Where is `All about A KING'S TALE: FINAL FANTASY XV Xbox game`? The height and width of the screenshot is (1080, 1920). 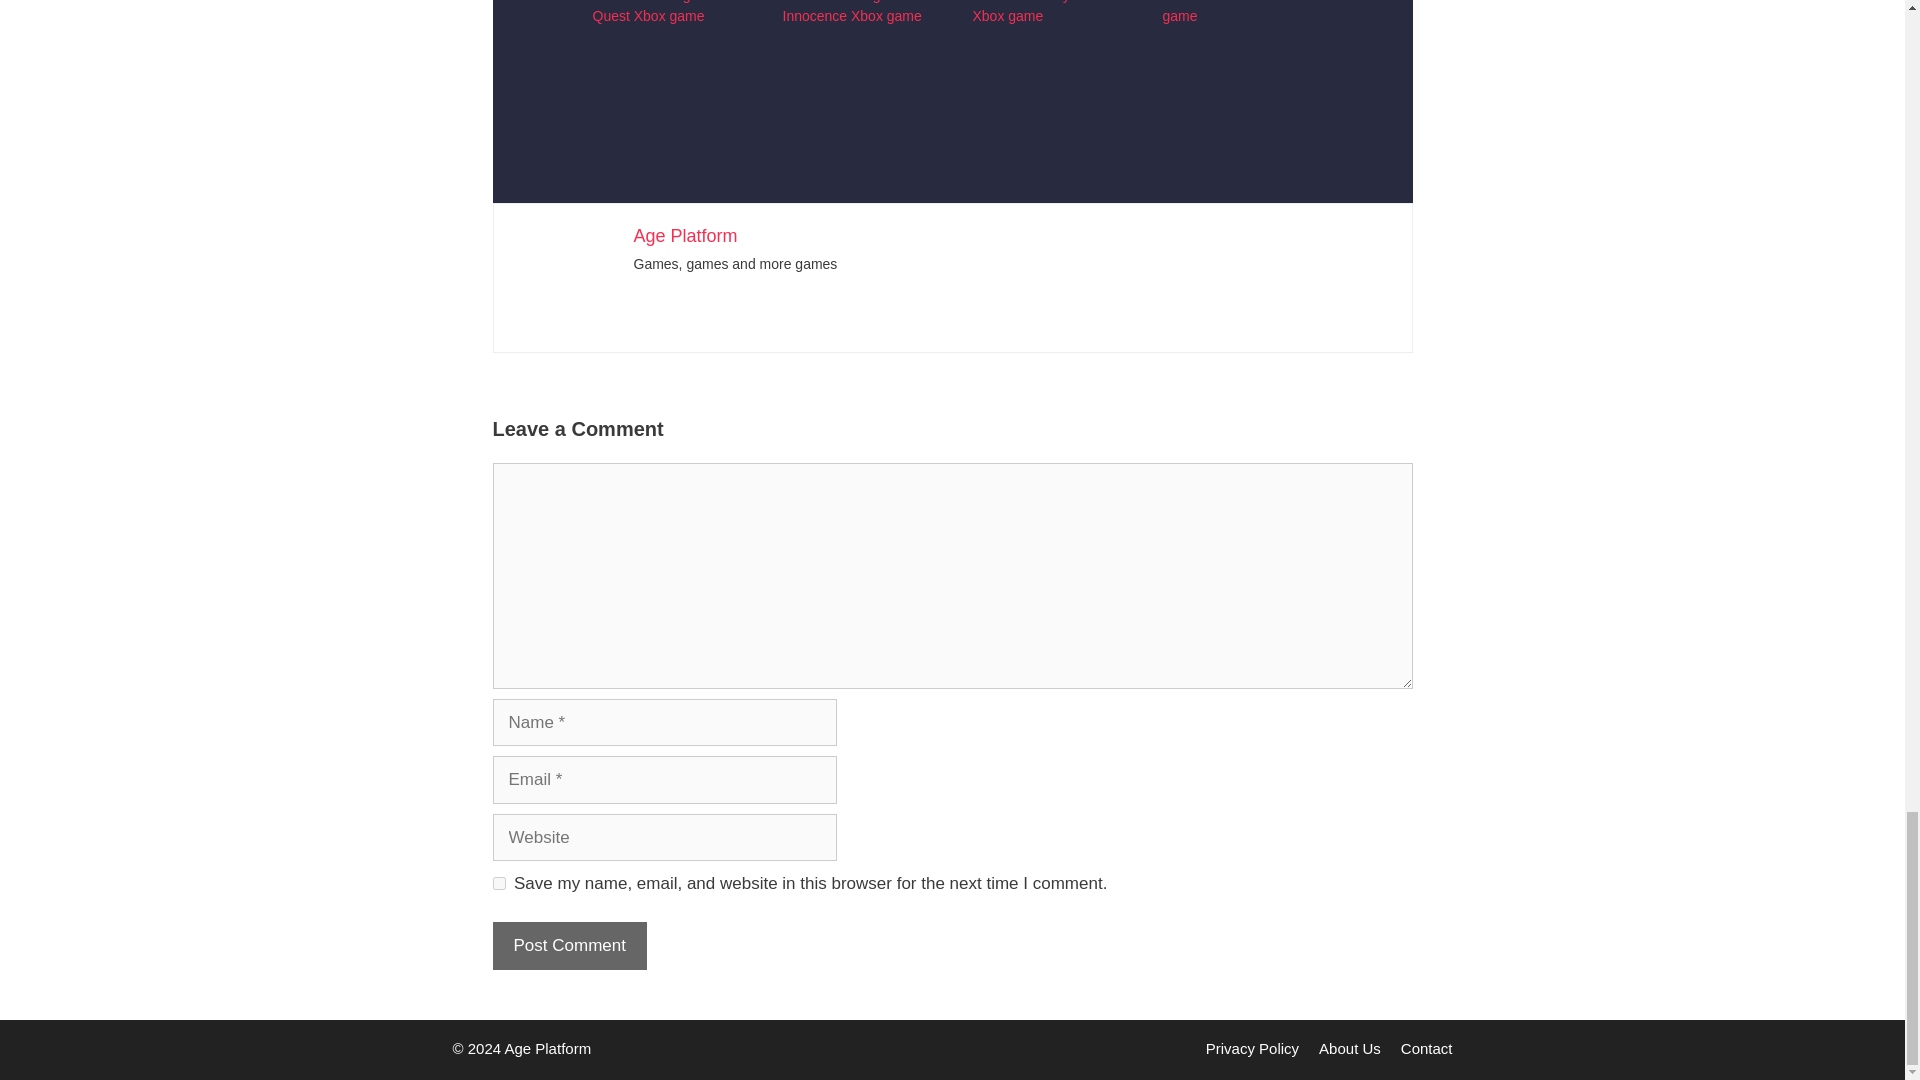
All about A KING'S TALE: FINAL FANTASY XV Xbox game is located at coordinates (1236, 49).